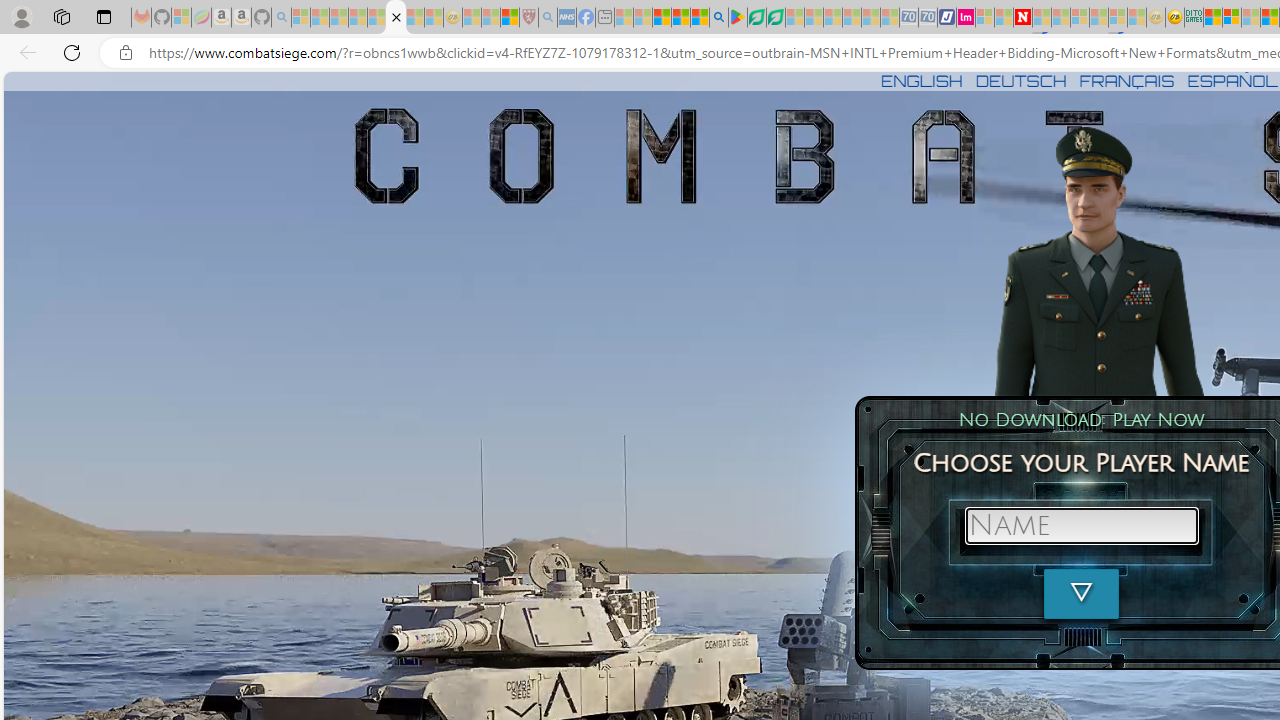 Image resolution: width=1280 pixels, height=720 pixels. I want to click on The Weather Channel - MSN - Sleeping, so click(339, 18).